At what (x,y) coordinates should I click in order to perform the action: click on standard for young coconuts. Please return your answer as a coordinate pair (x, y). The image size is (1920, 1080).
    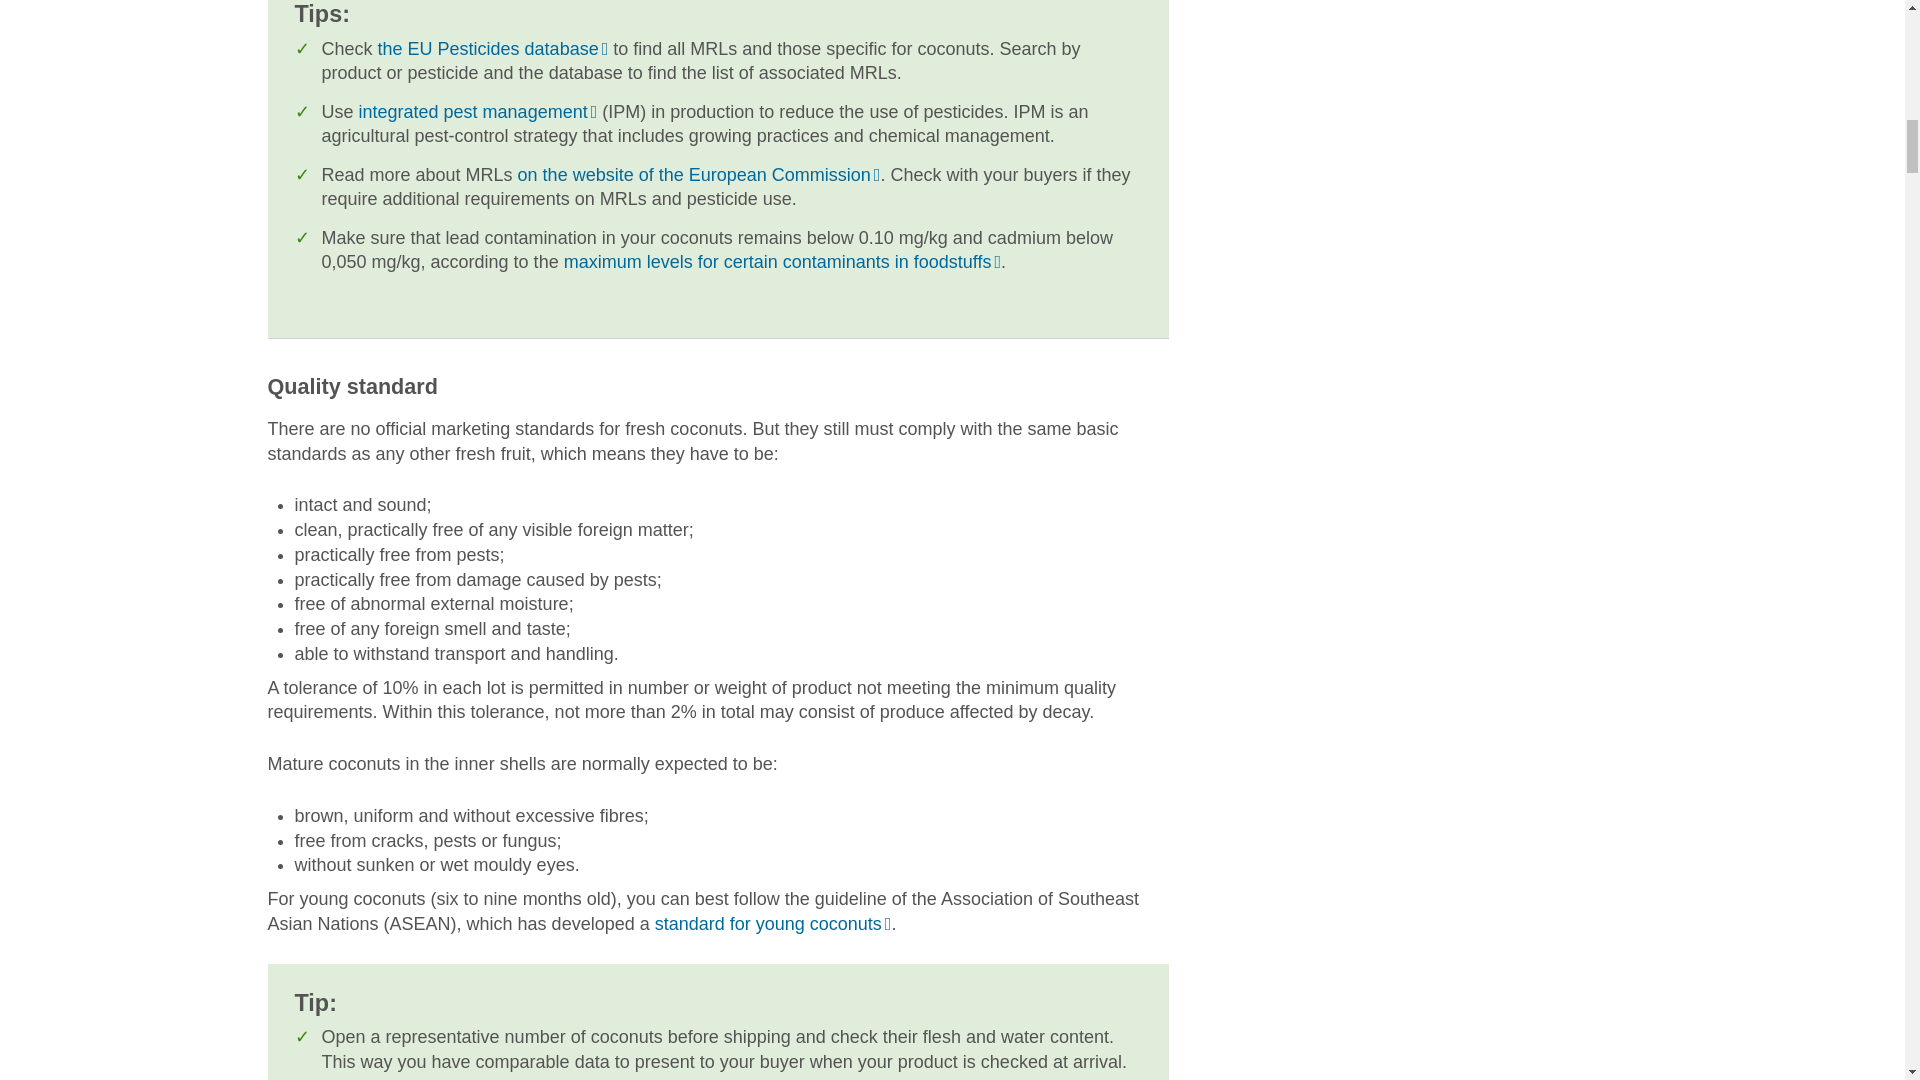
    Looking at the image, I should click on (773, 924).